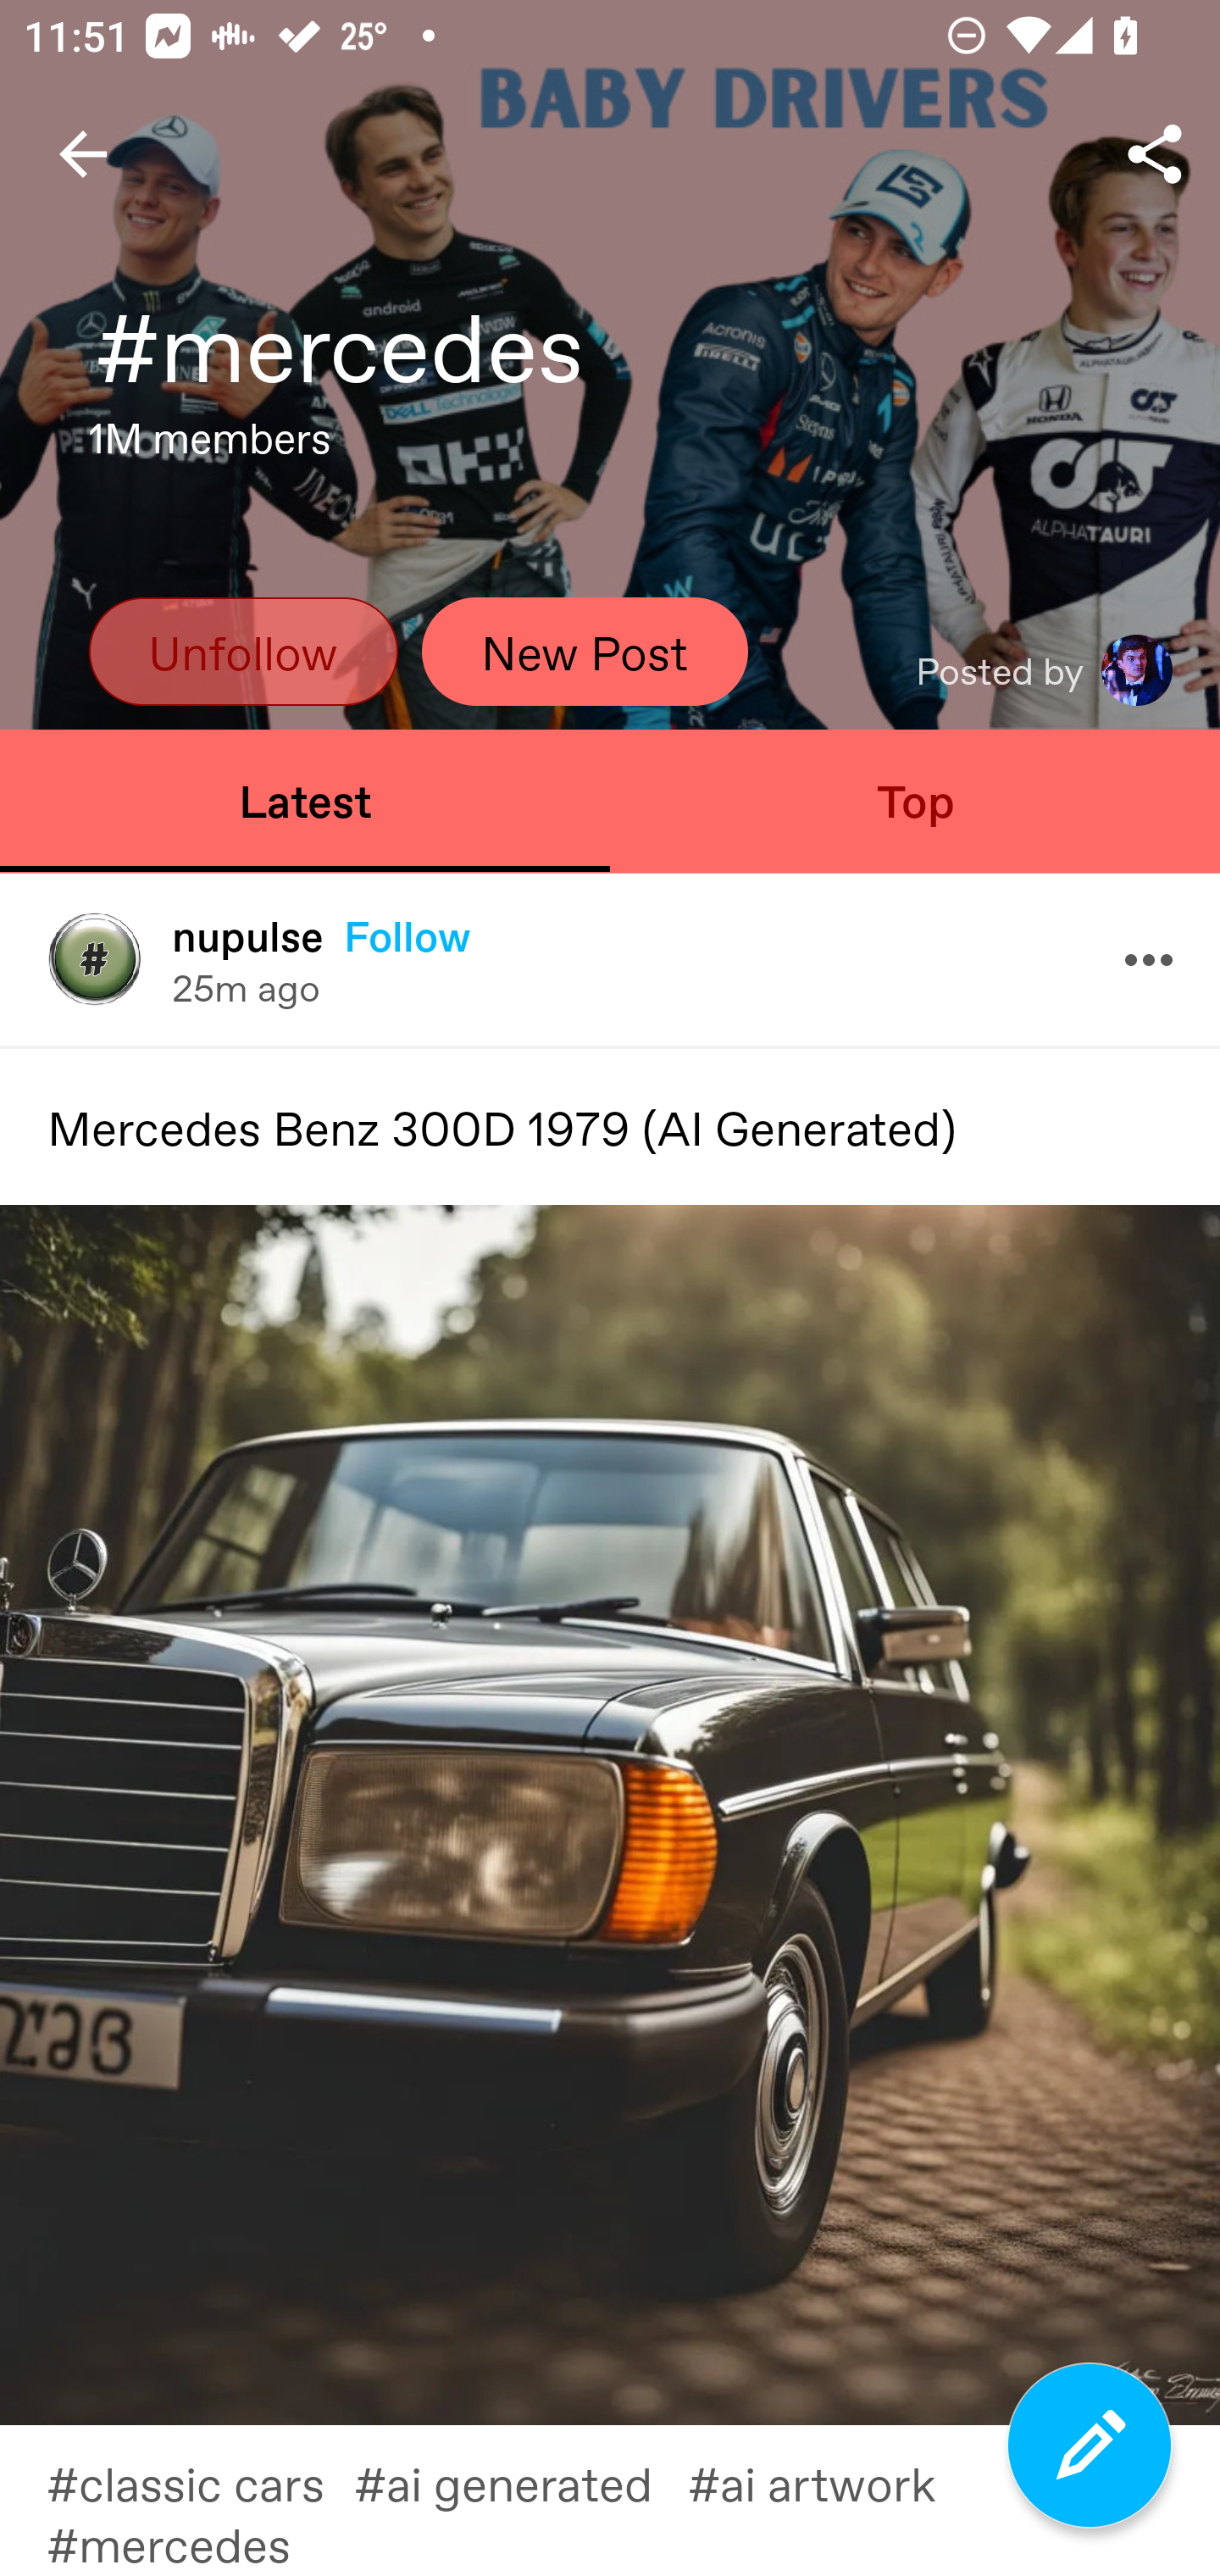  I want to click on Unfollow, so click(243, 651).